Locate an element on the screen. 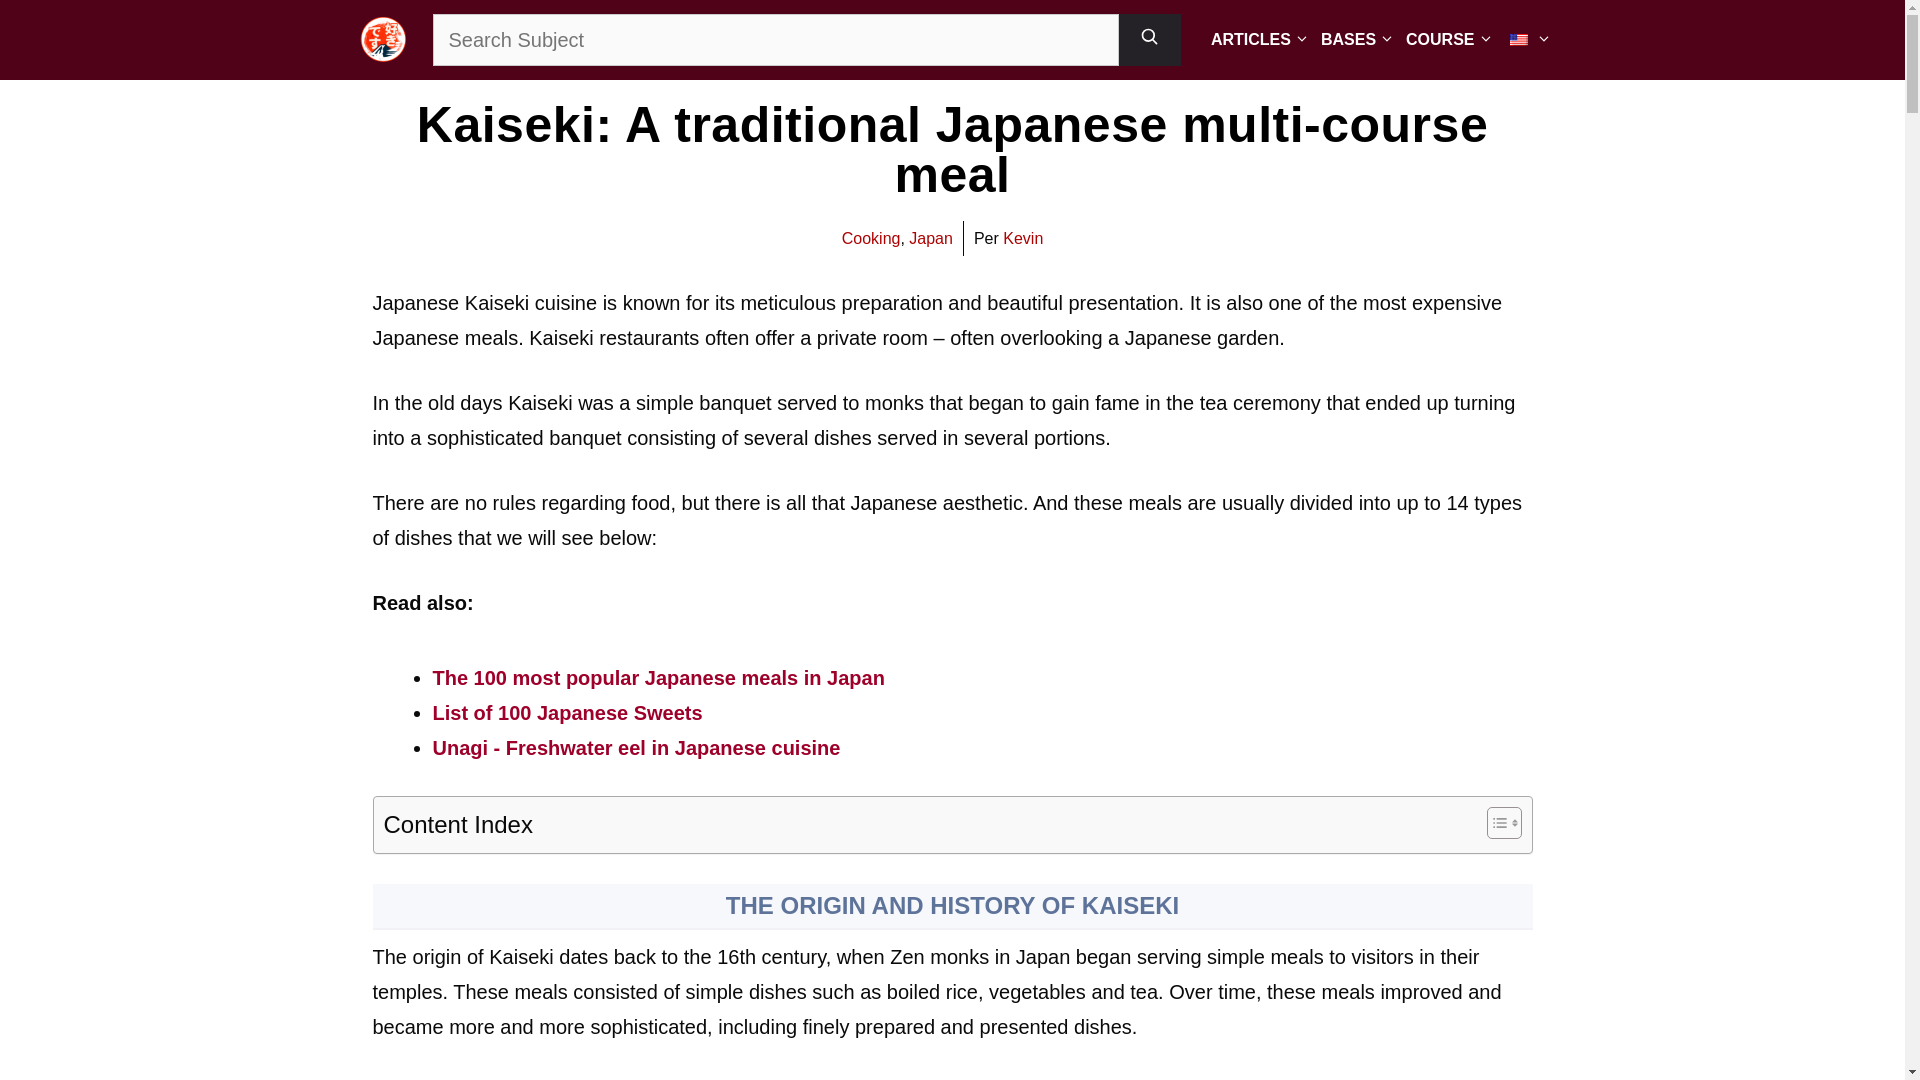  BASES is located at coordinates (1353, 40).